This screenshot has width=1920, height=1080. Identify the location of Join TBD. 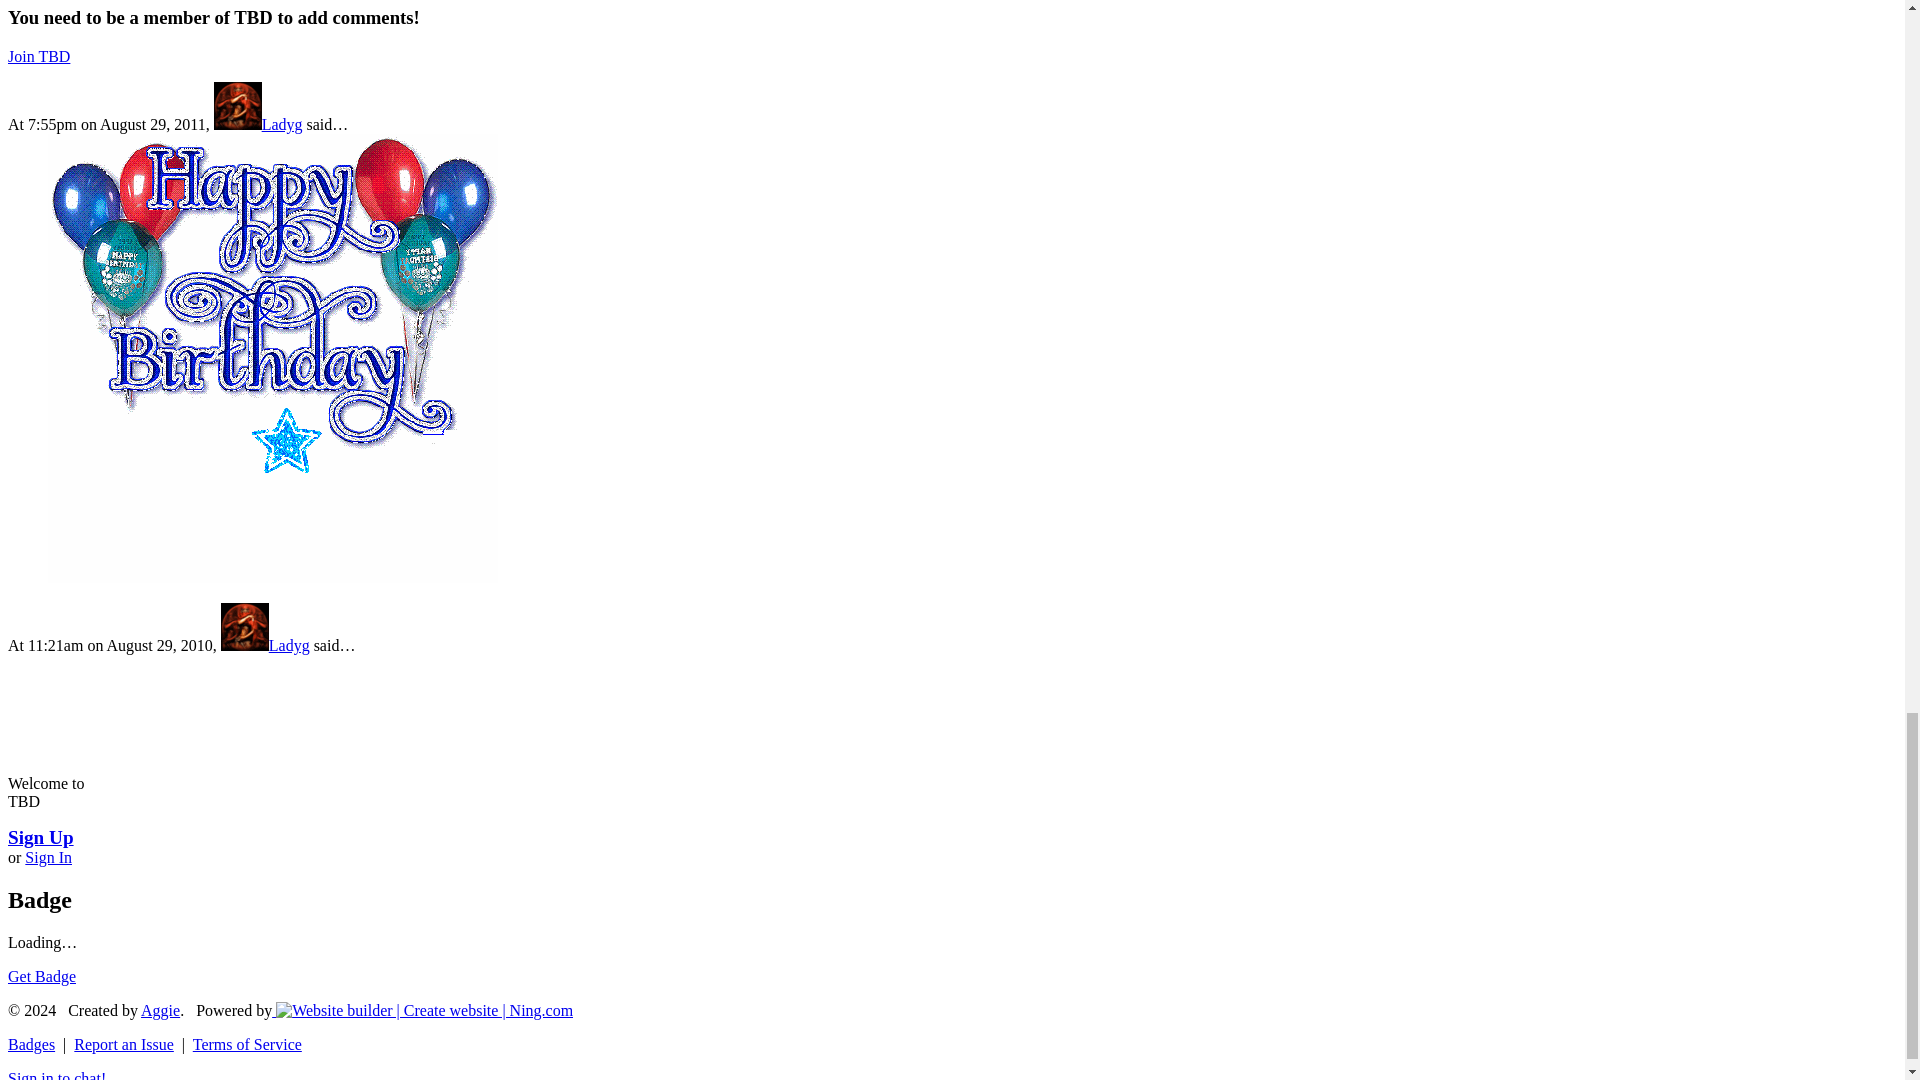
(38, 56).